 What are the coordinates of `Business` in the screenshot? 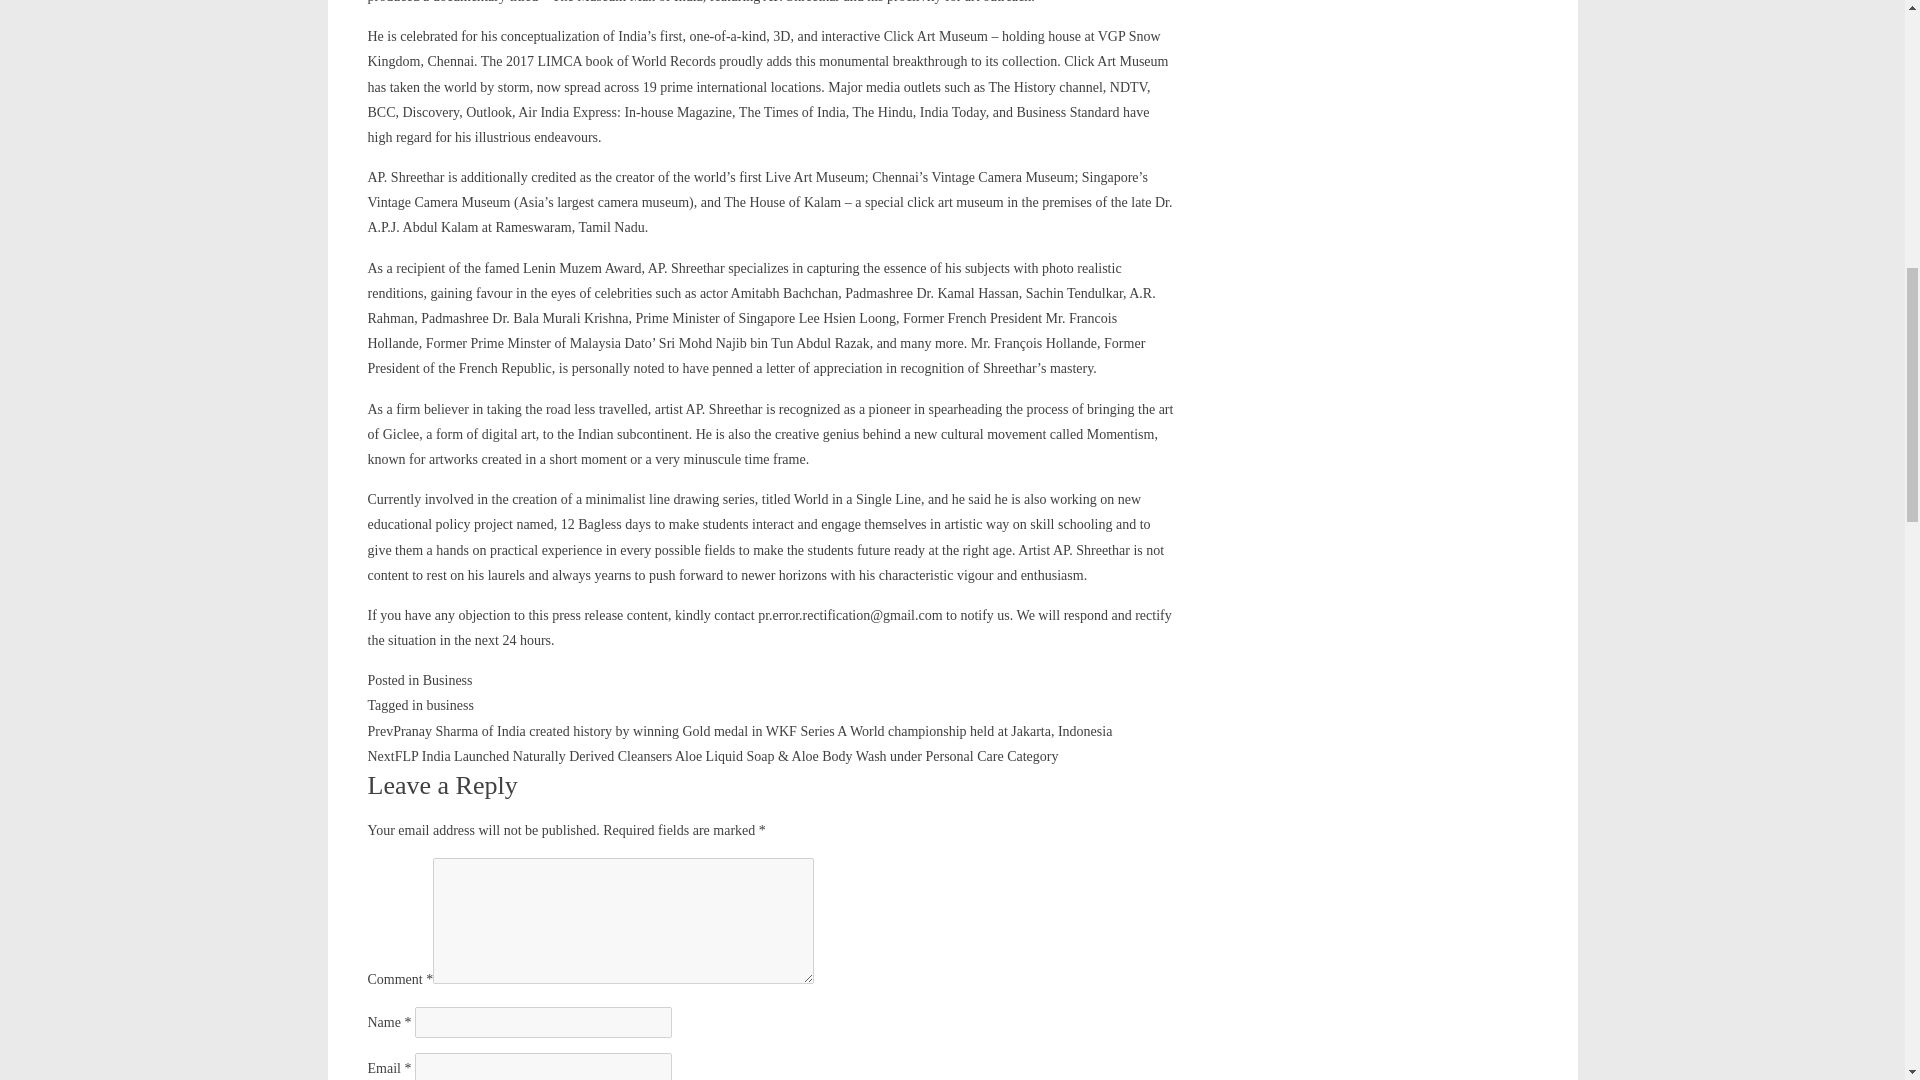 It's located at (447, 680).